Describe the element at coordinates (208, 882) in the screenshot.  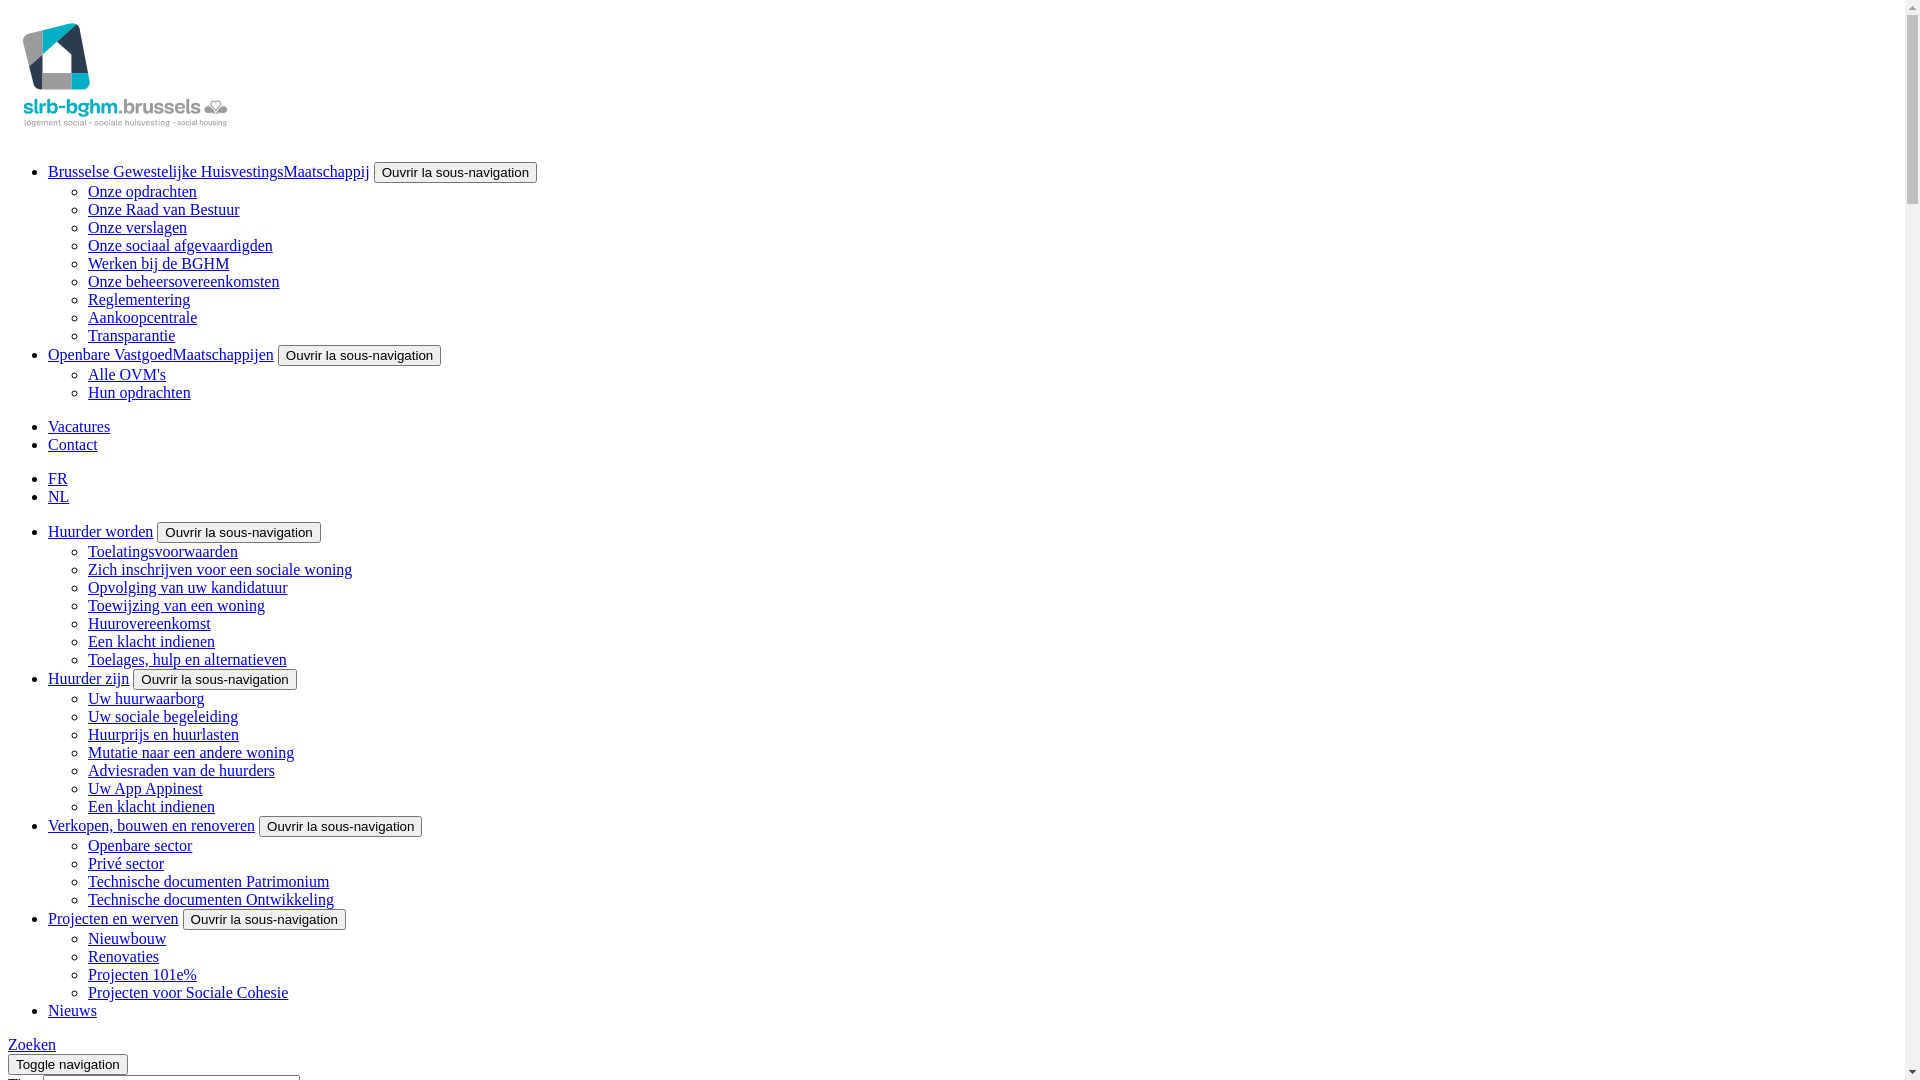
I see `Technische documenten Patrimonium` at that location.